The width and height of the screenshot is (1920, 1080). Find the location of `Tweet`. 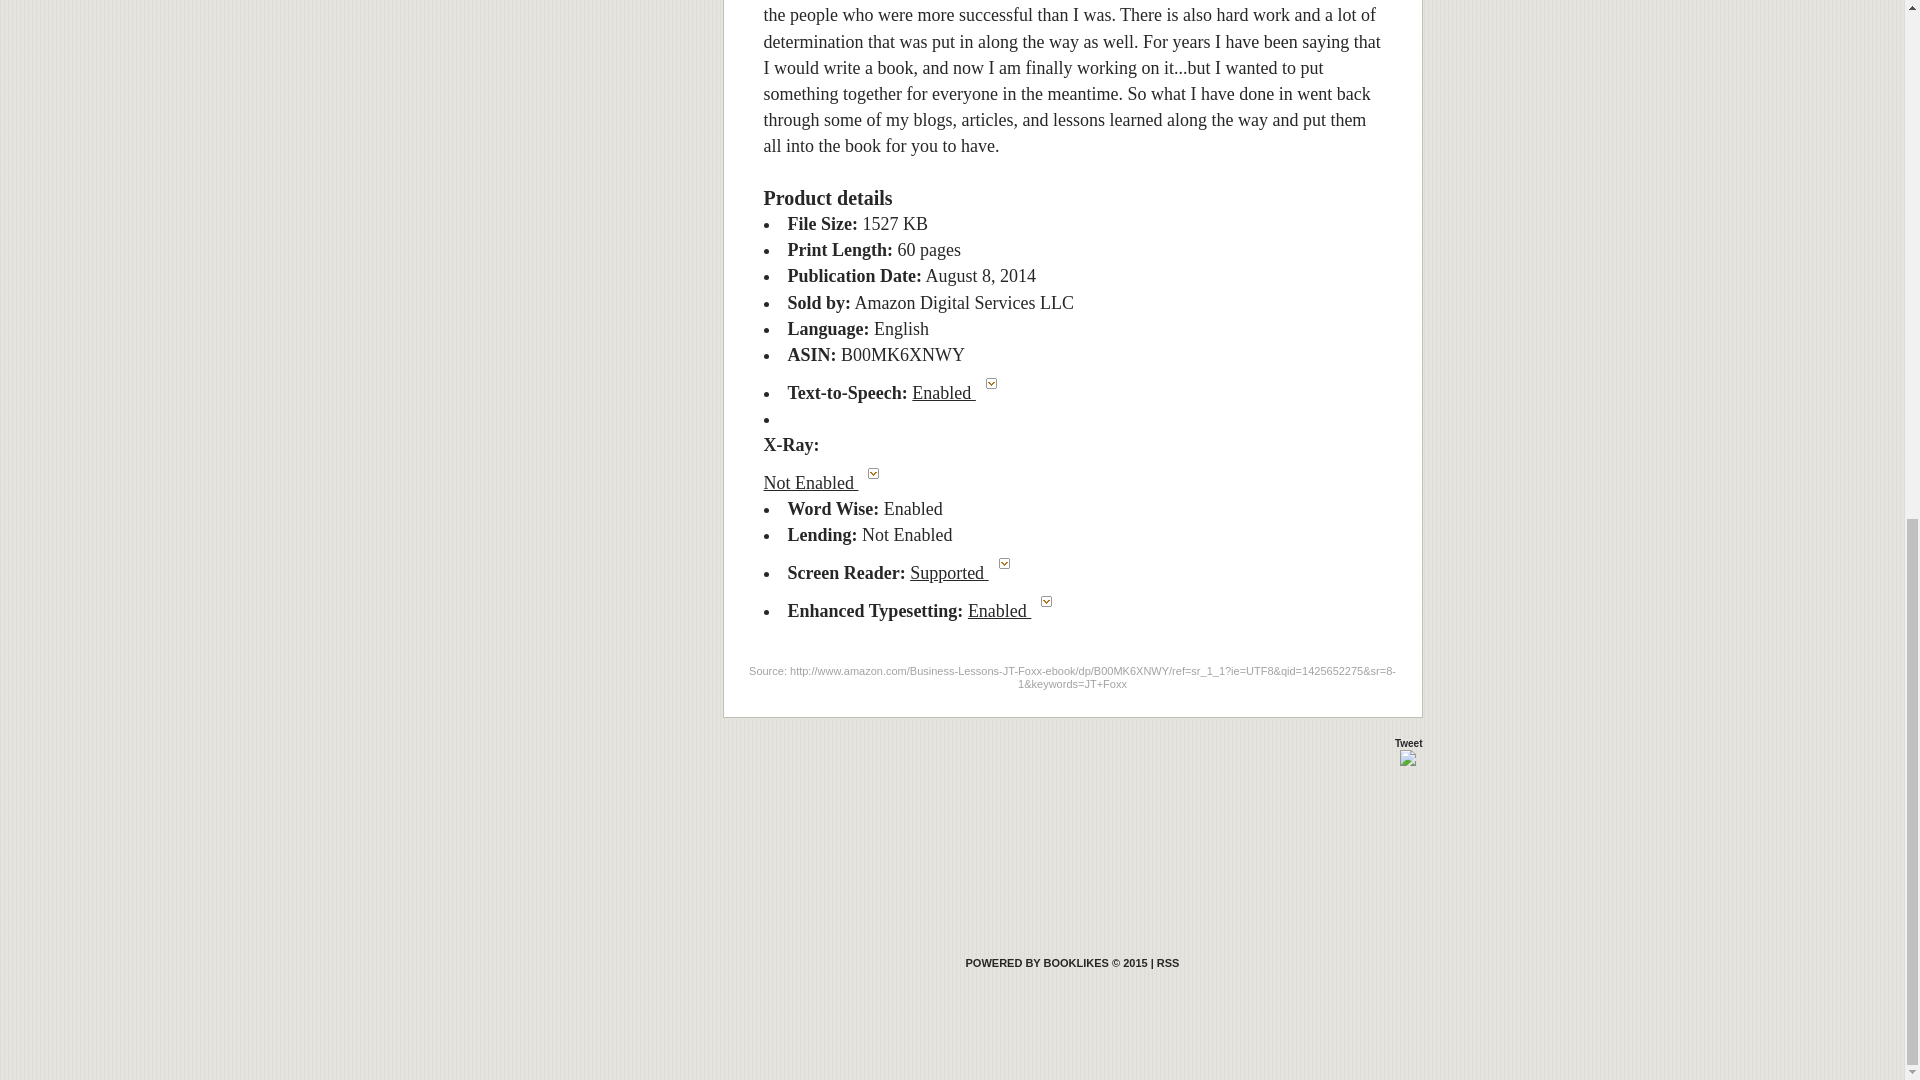

Tweet is located at coordinates (1408, 743).